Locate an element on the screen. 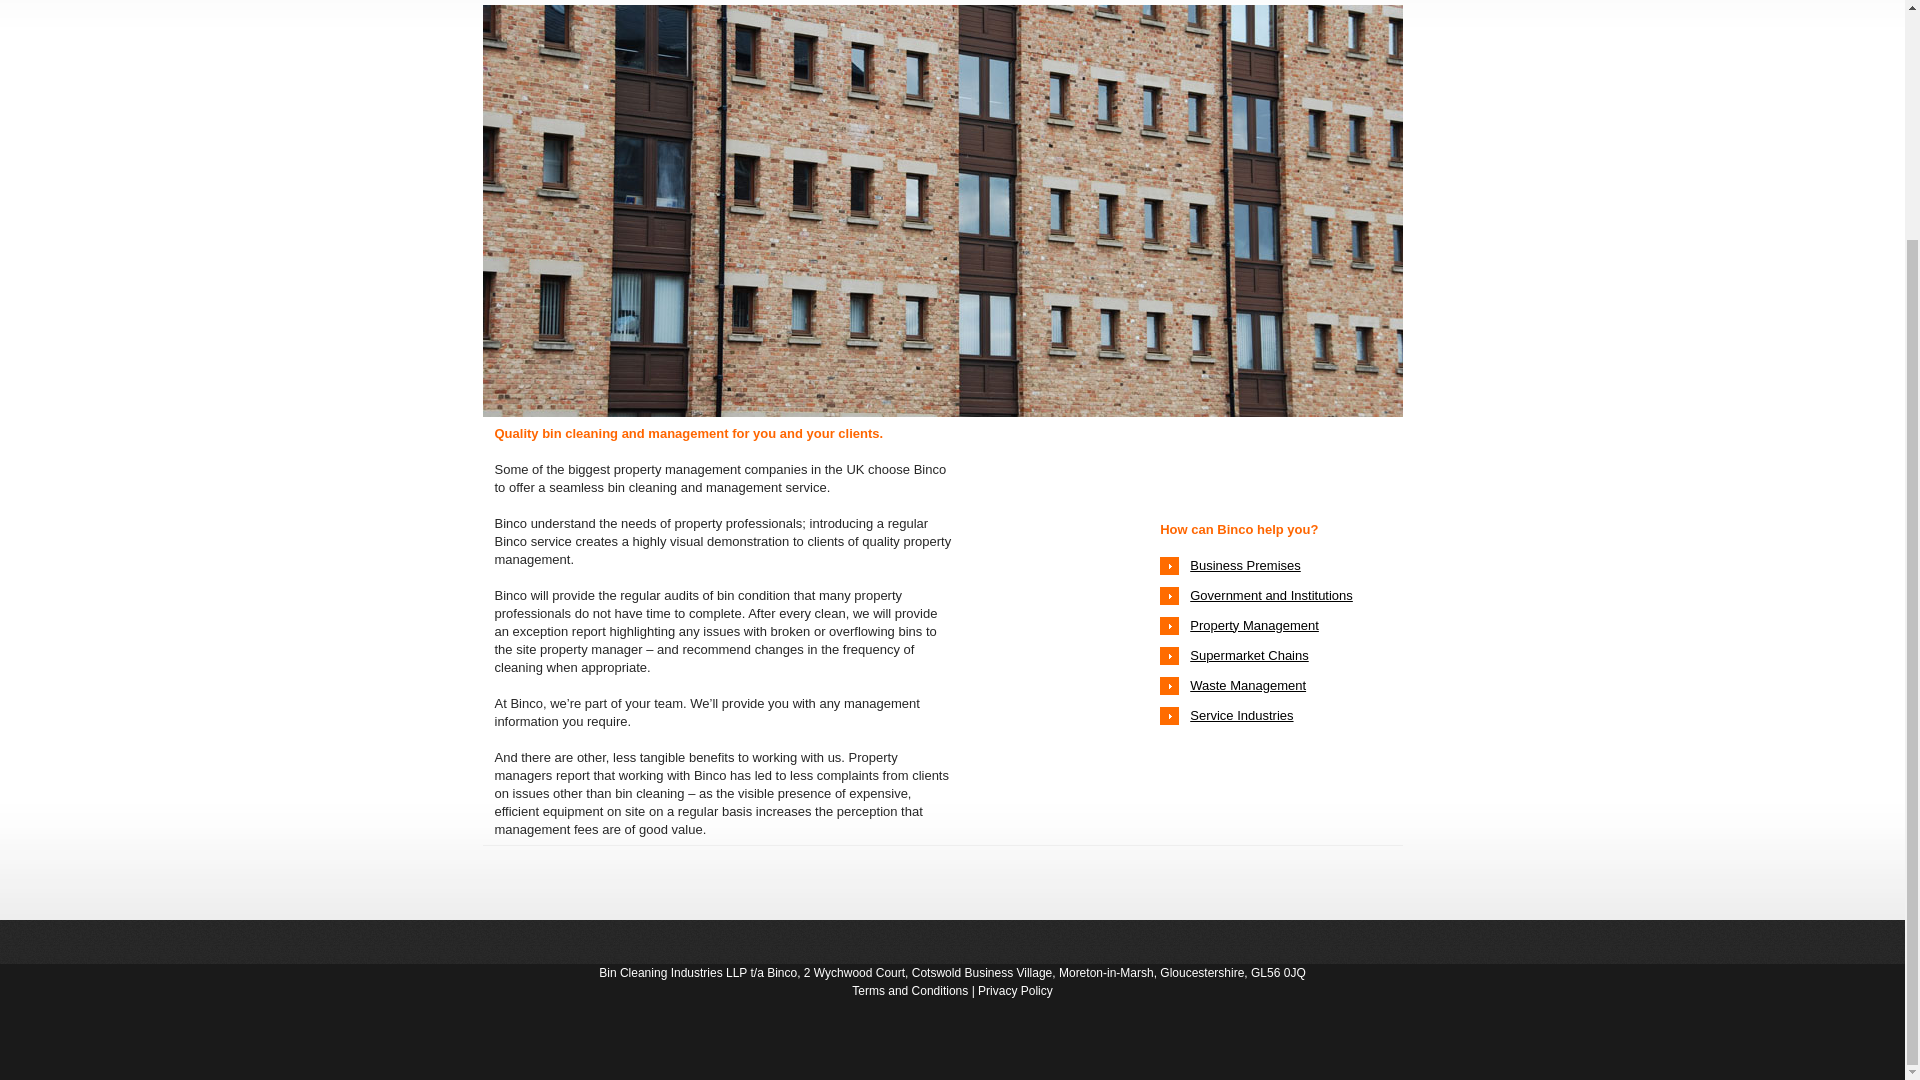 This screenshot has width=1920, height=1080. Government and Institutions is located at coordinates (1272, 594).